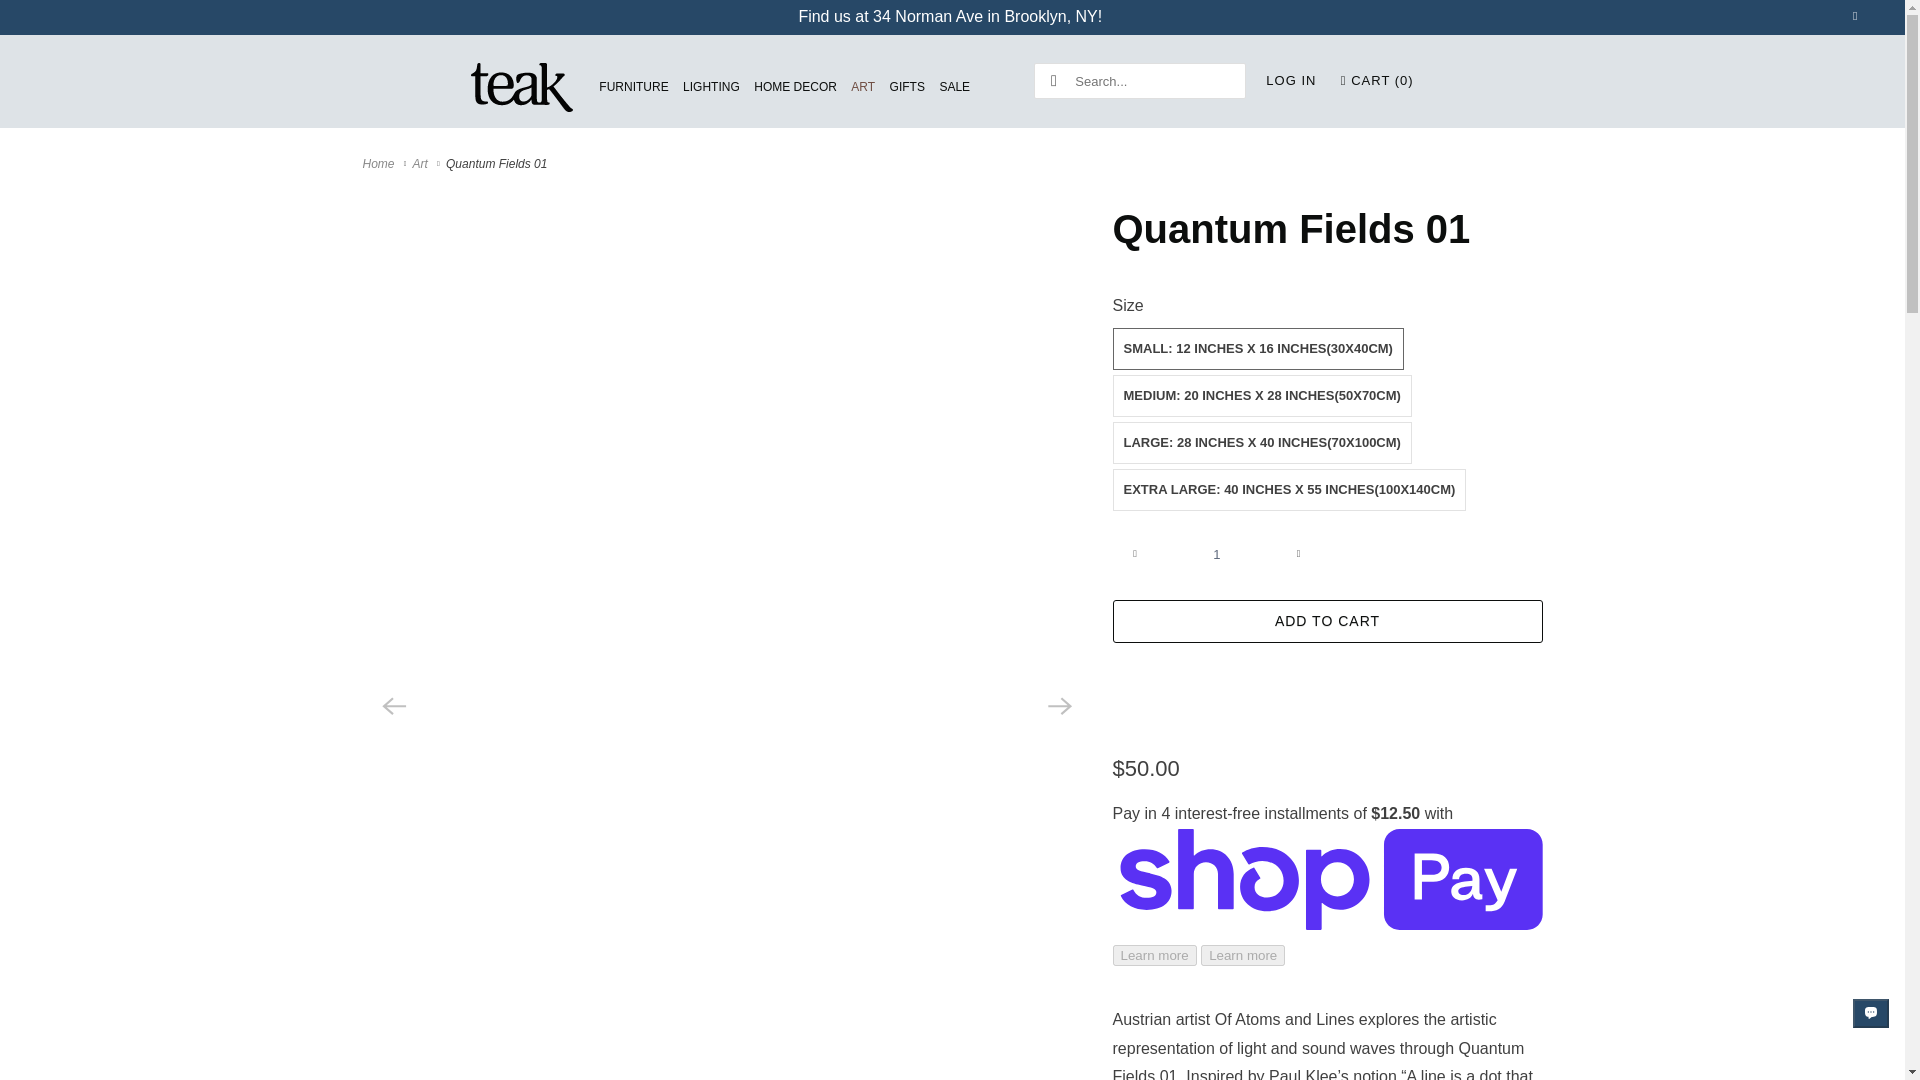 The width and height of the screenshot is (1920, 1080). I want to click on Teak New York, so click(522, 88).